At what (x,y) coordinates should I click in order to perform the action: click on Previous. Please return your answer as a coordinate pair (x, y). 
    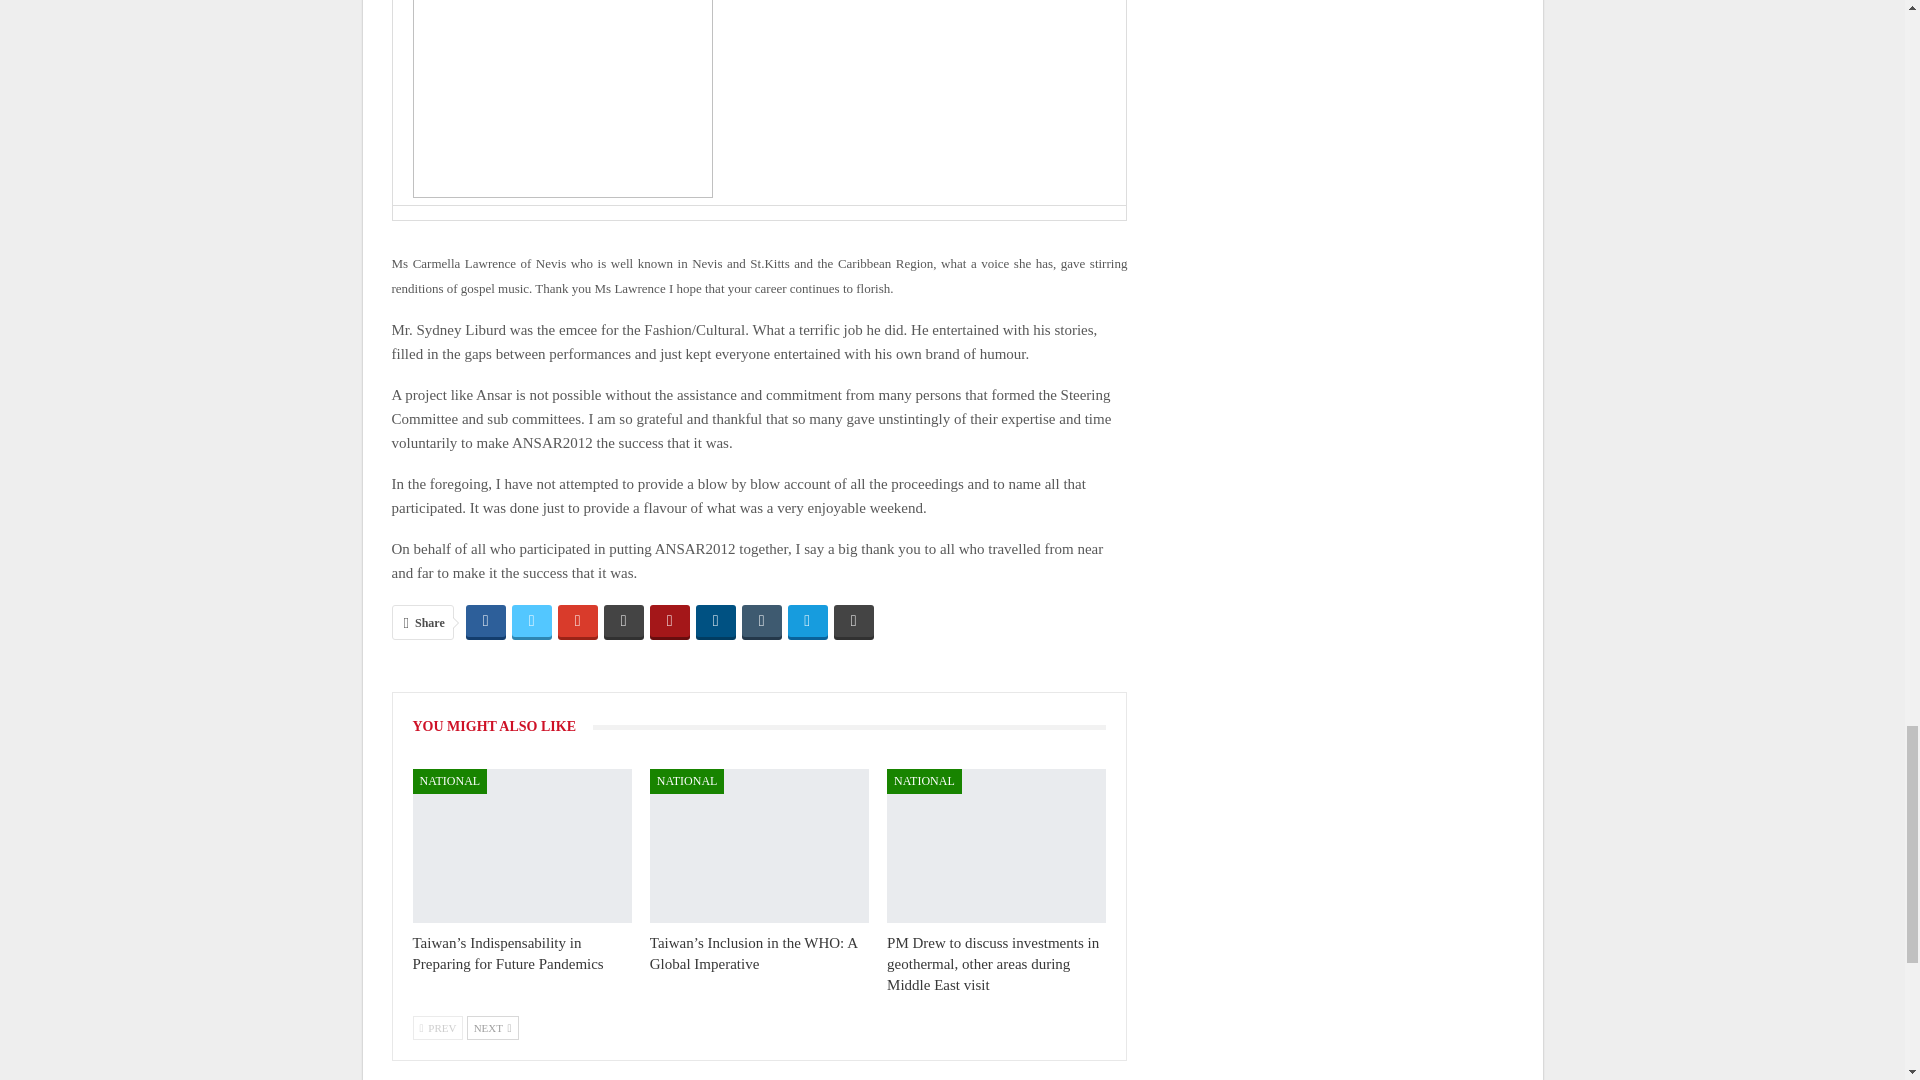
    Looking at the image, I should click on (437, 1028).